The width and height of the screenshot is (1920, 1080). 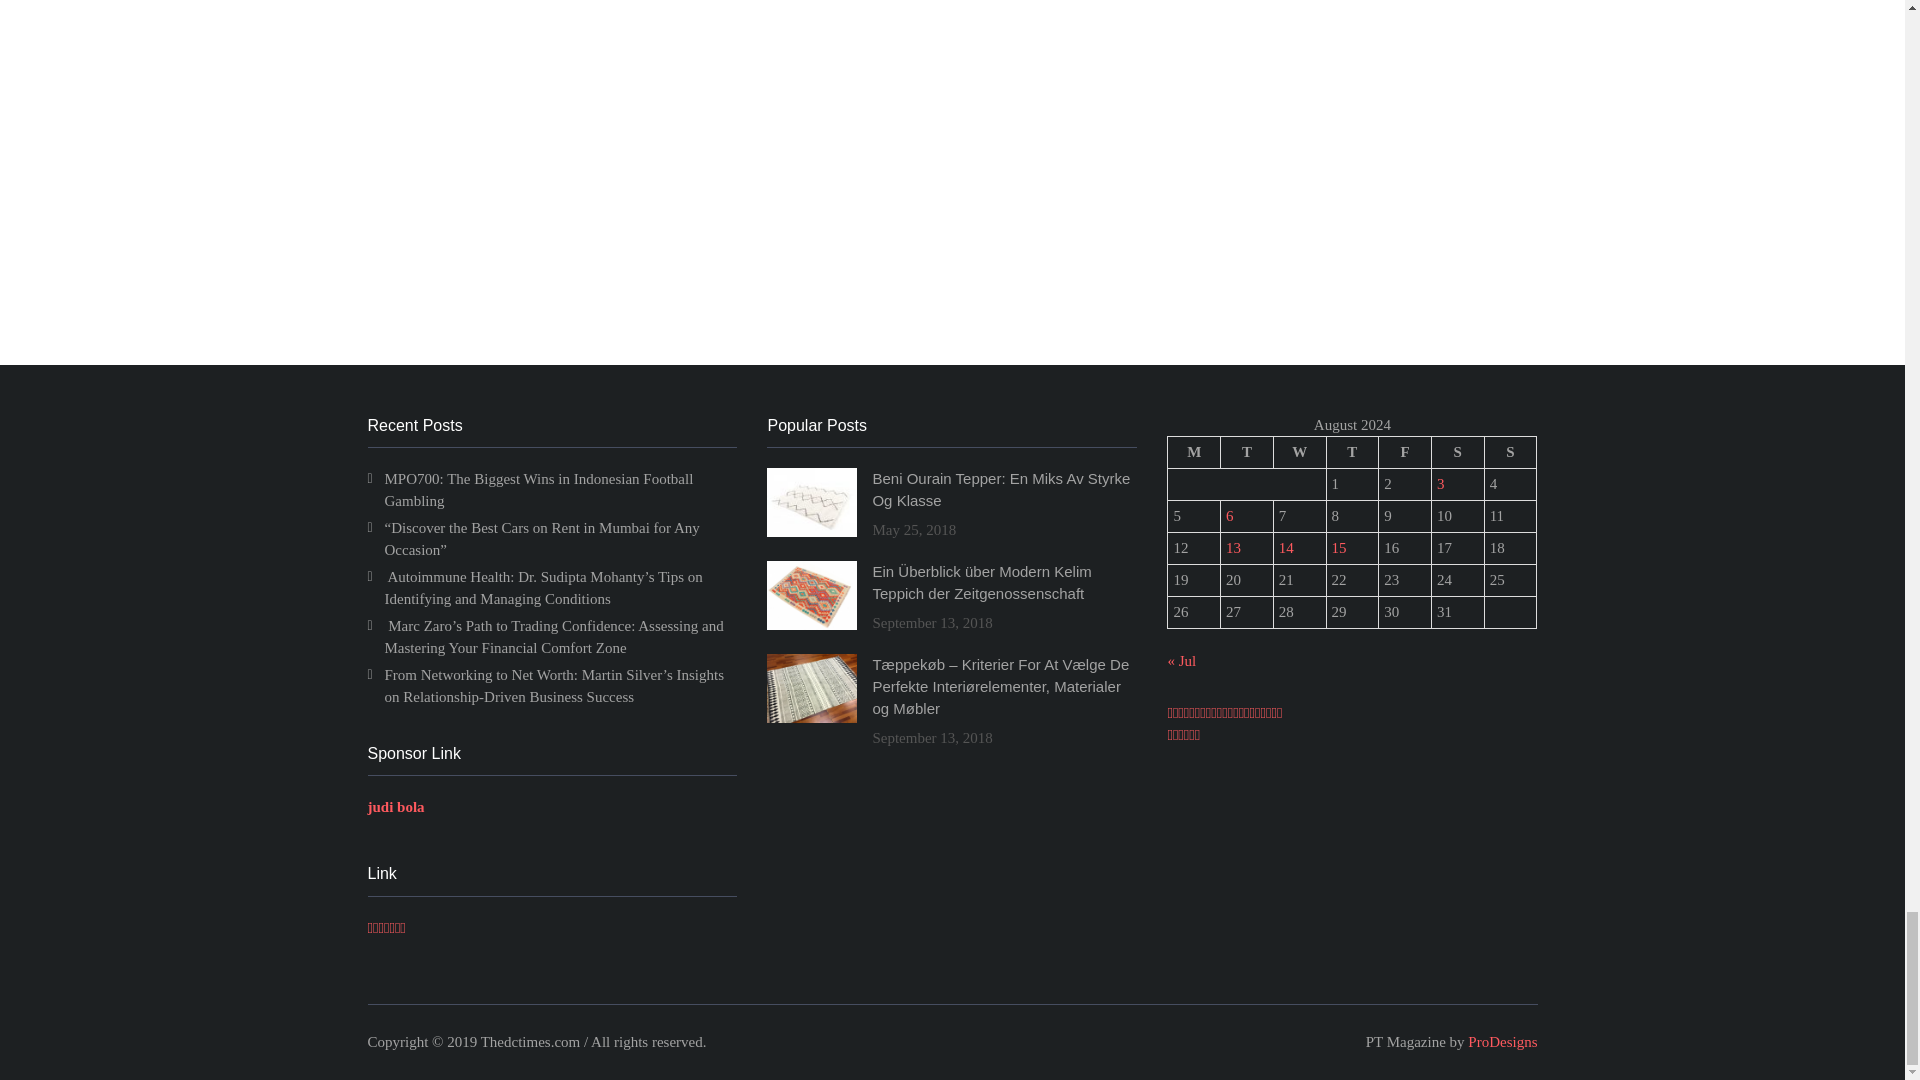 I want to click on Sunday, so click(x=1510, y=452).